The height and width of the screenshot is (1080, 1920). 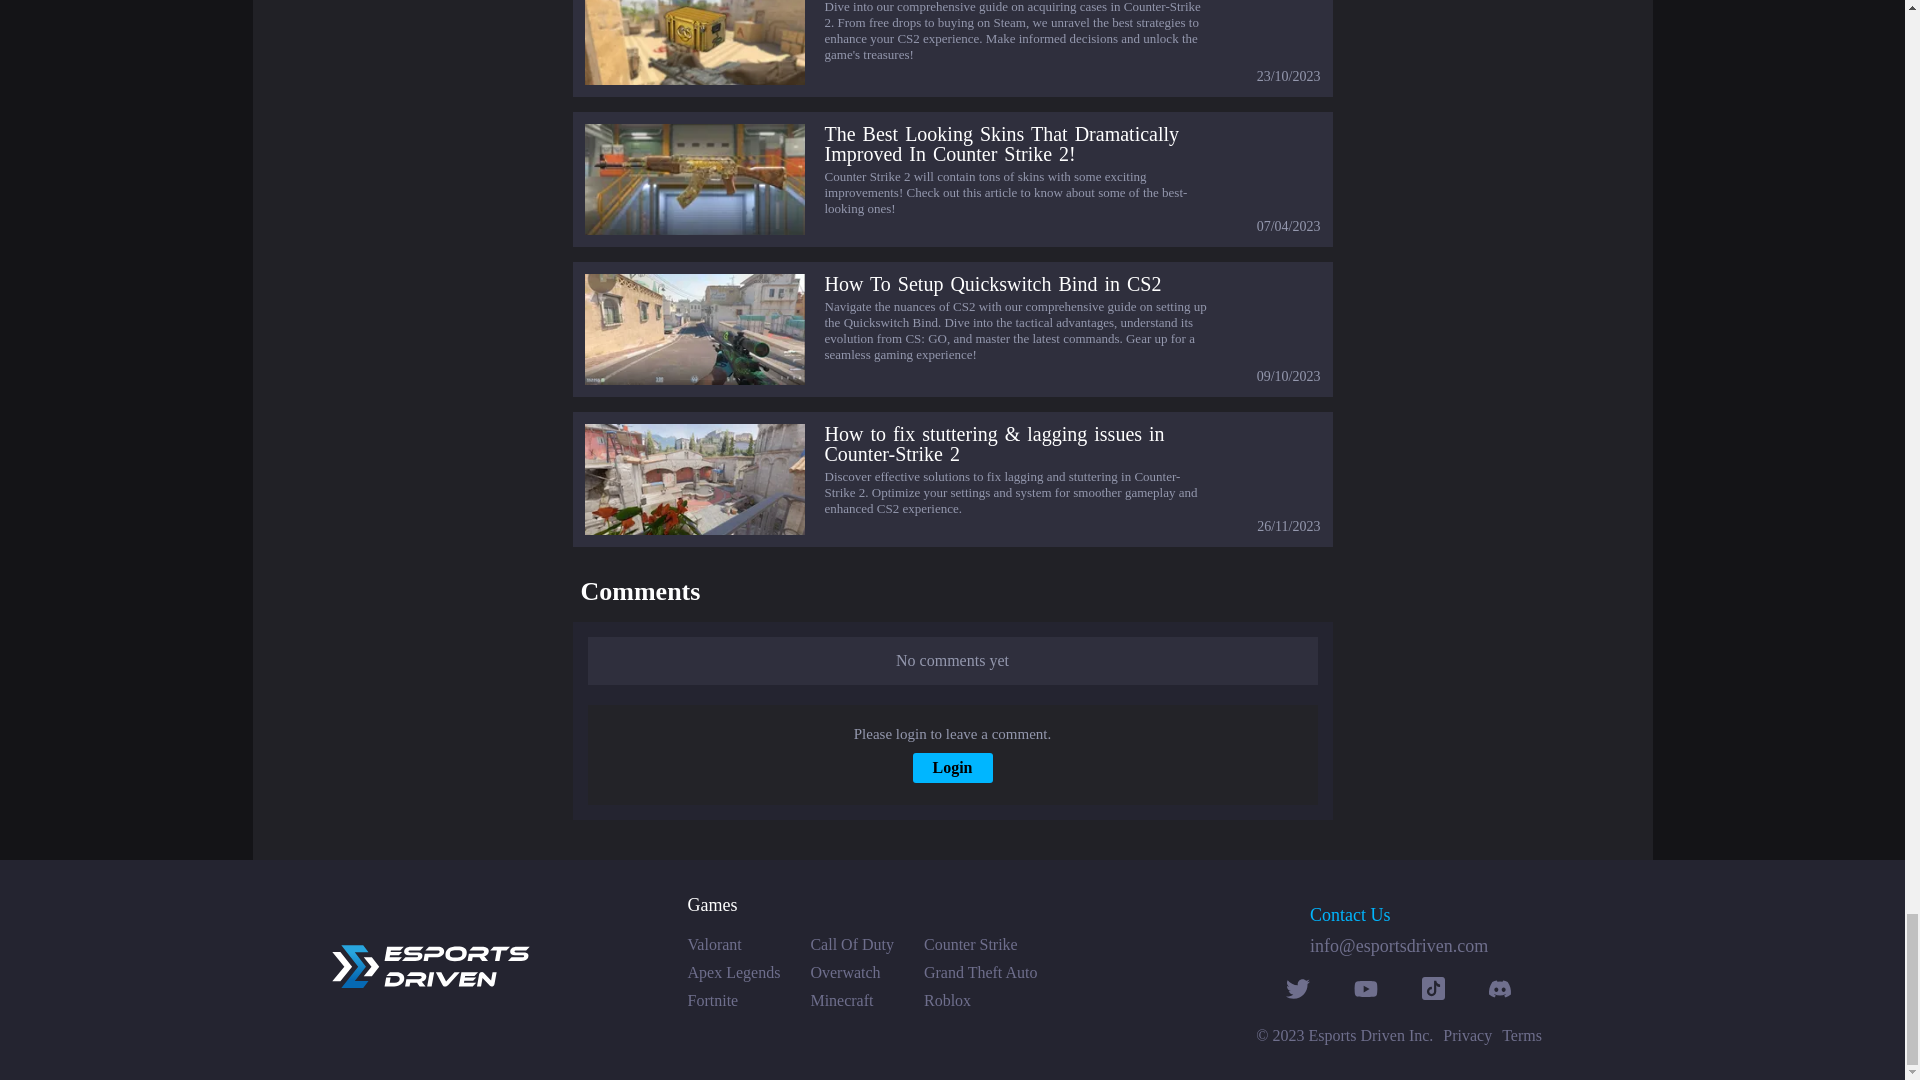 What do you see at coordinates (852, 1000) in the screenshot?
I see `Minecraft` at bounding box center [852, 1000].